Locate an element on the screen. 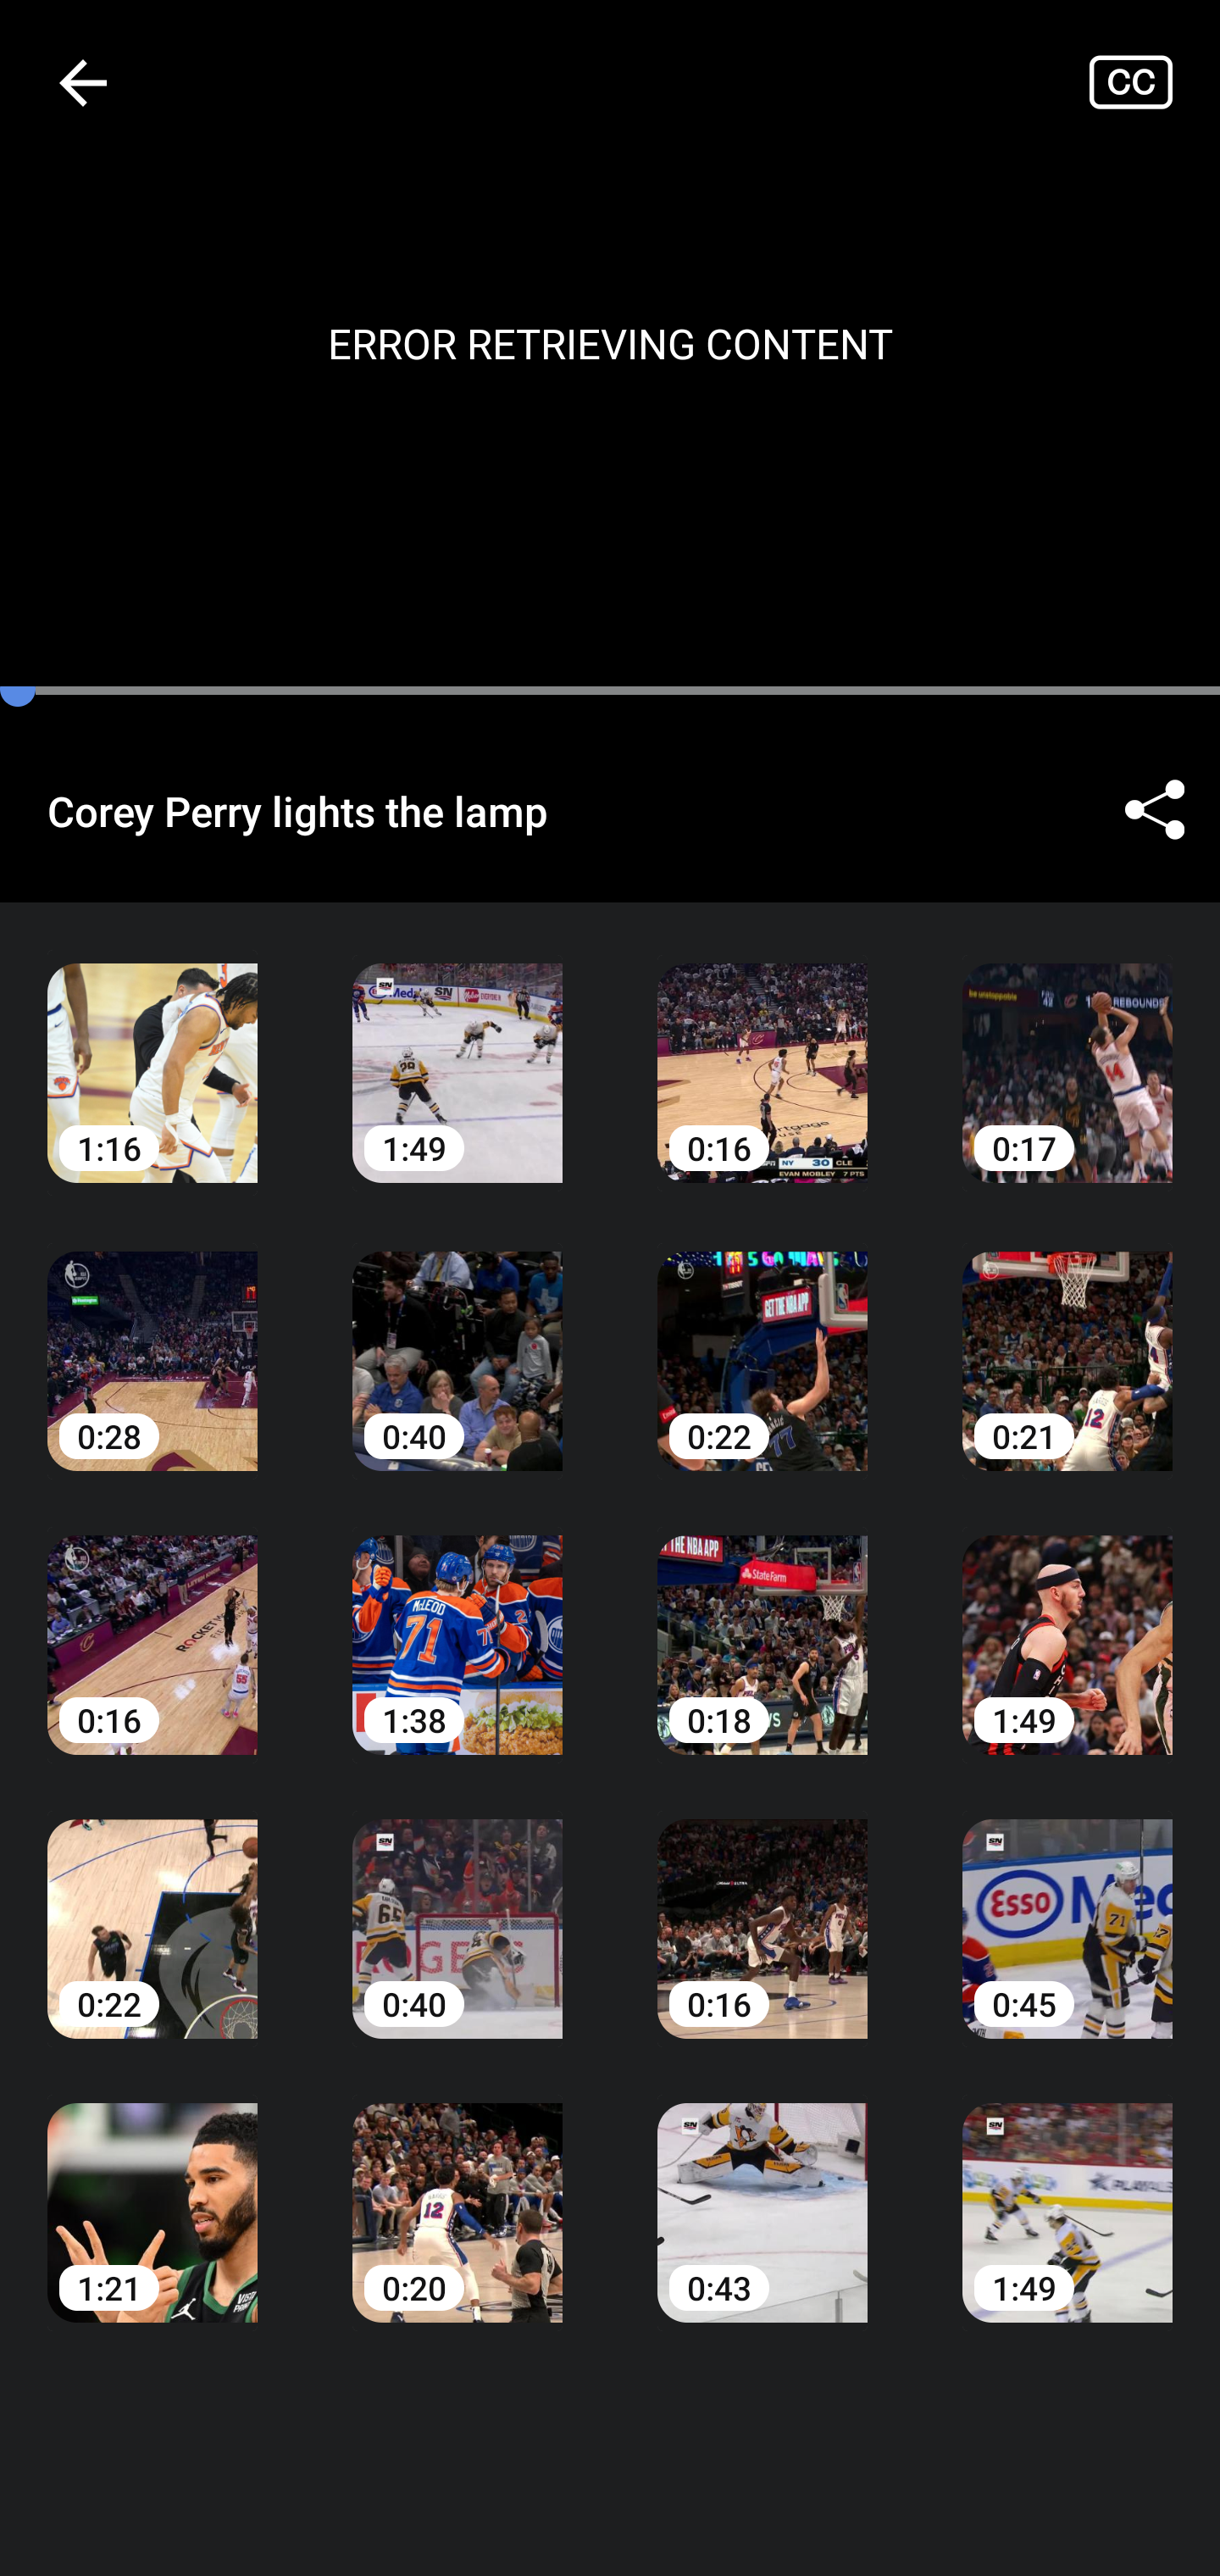 This screenshot has height=2576, width=1220. 0:16 is located at coordinates (152, 1621).